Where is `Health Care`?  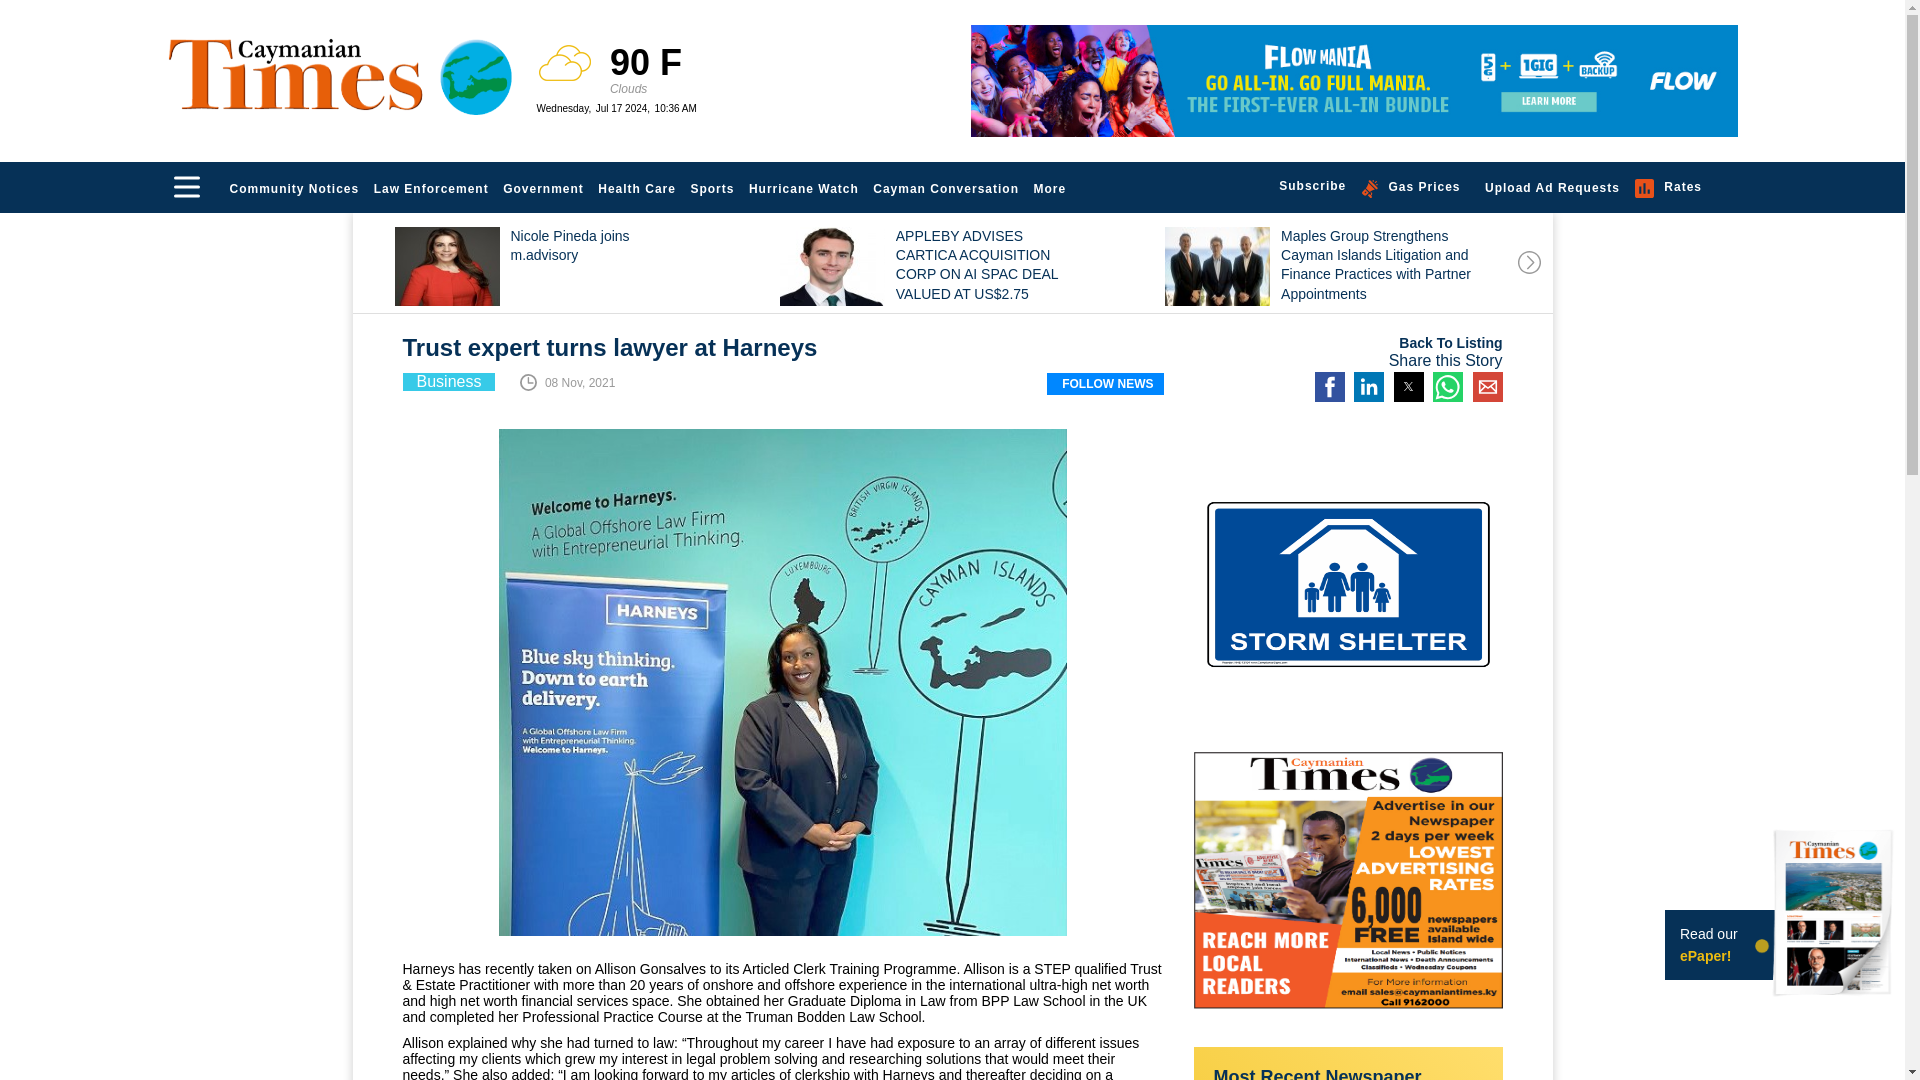 Health Care is located at coordinates (637, 188).